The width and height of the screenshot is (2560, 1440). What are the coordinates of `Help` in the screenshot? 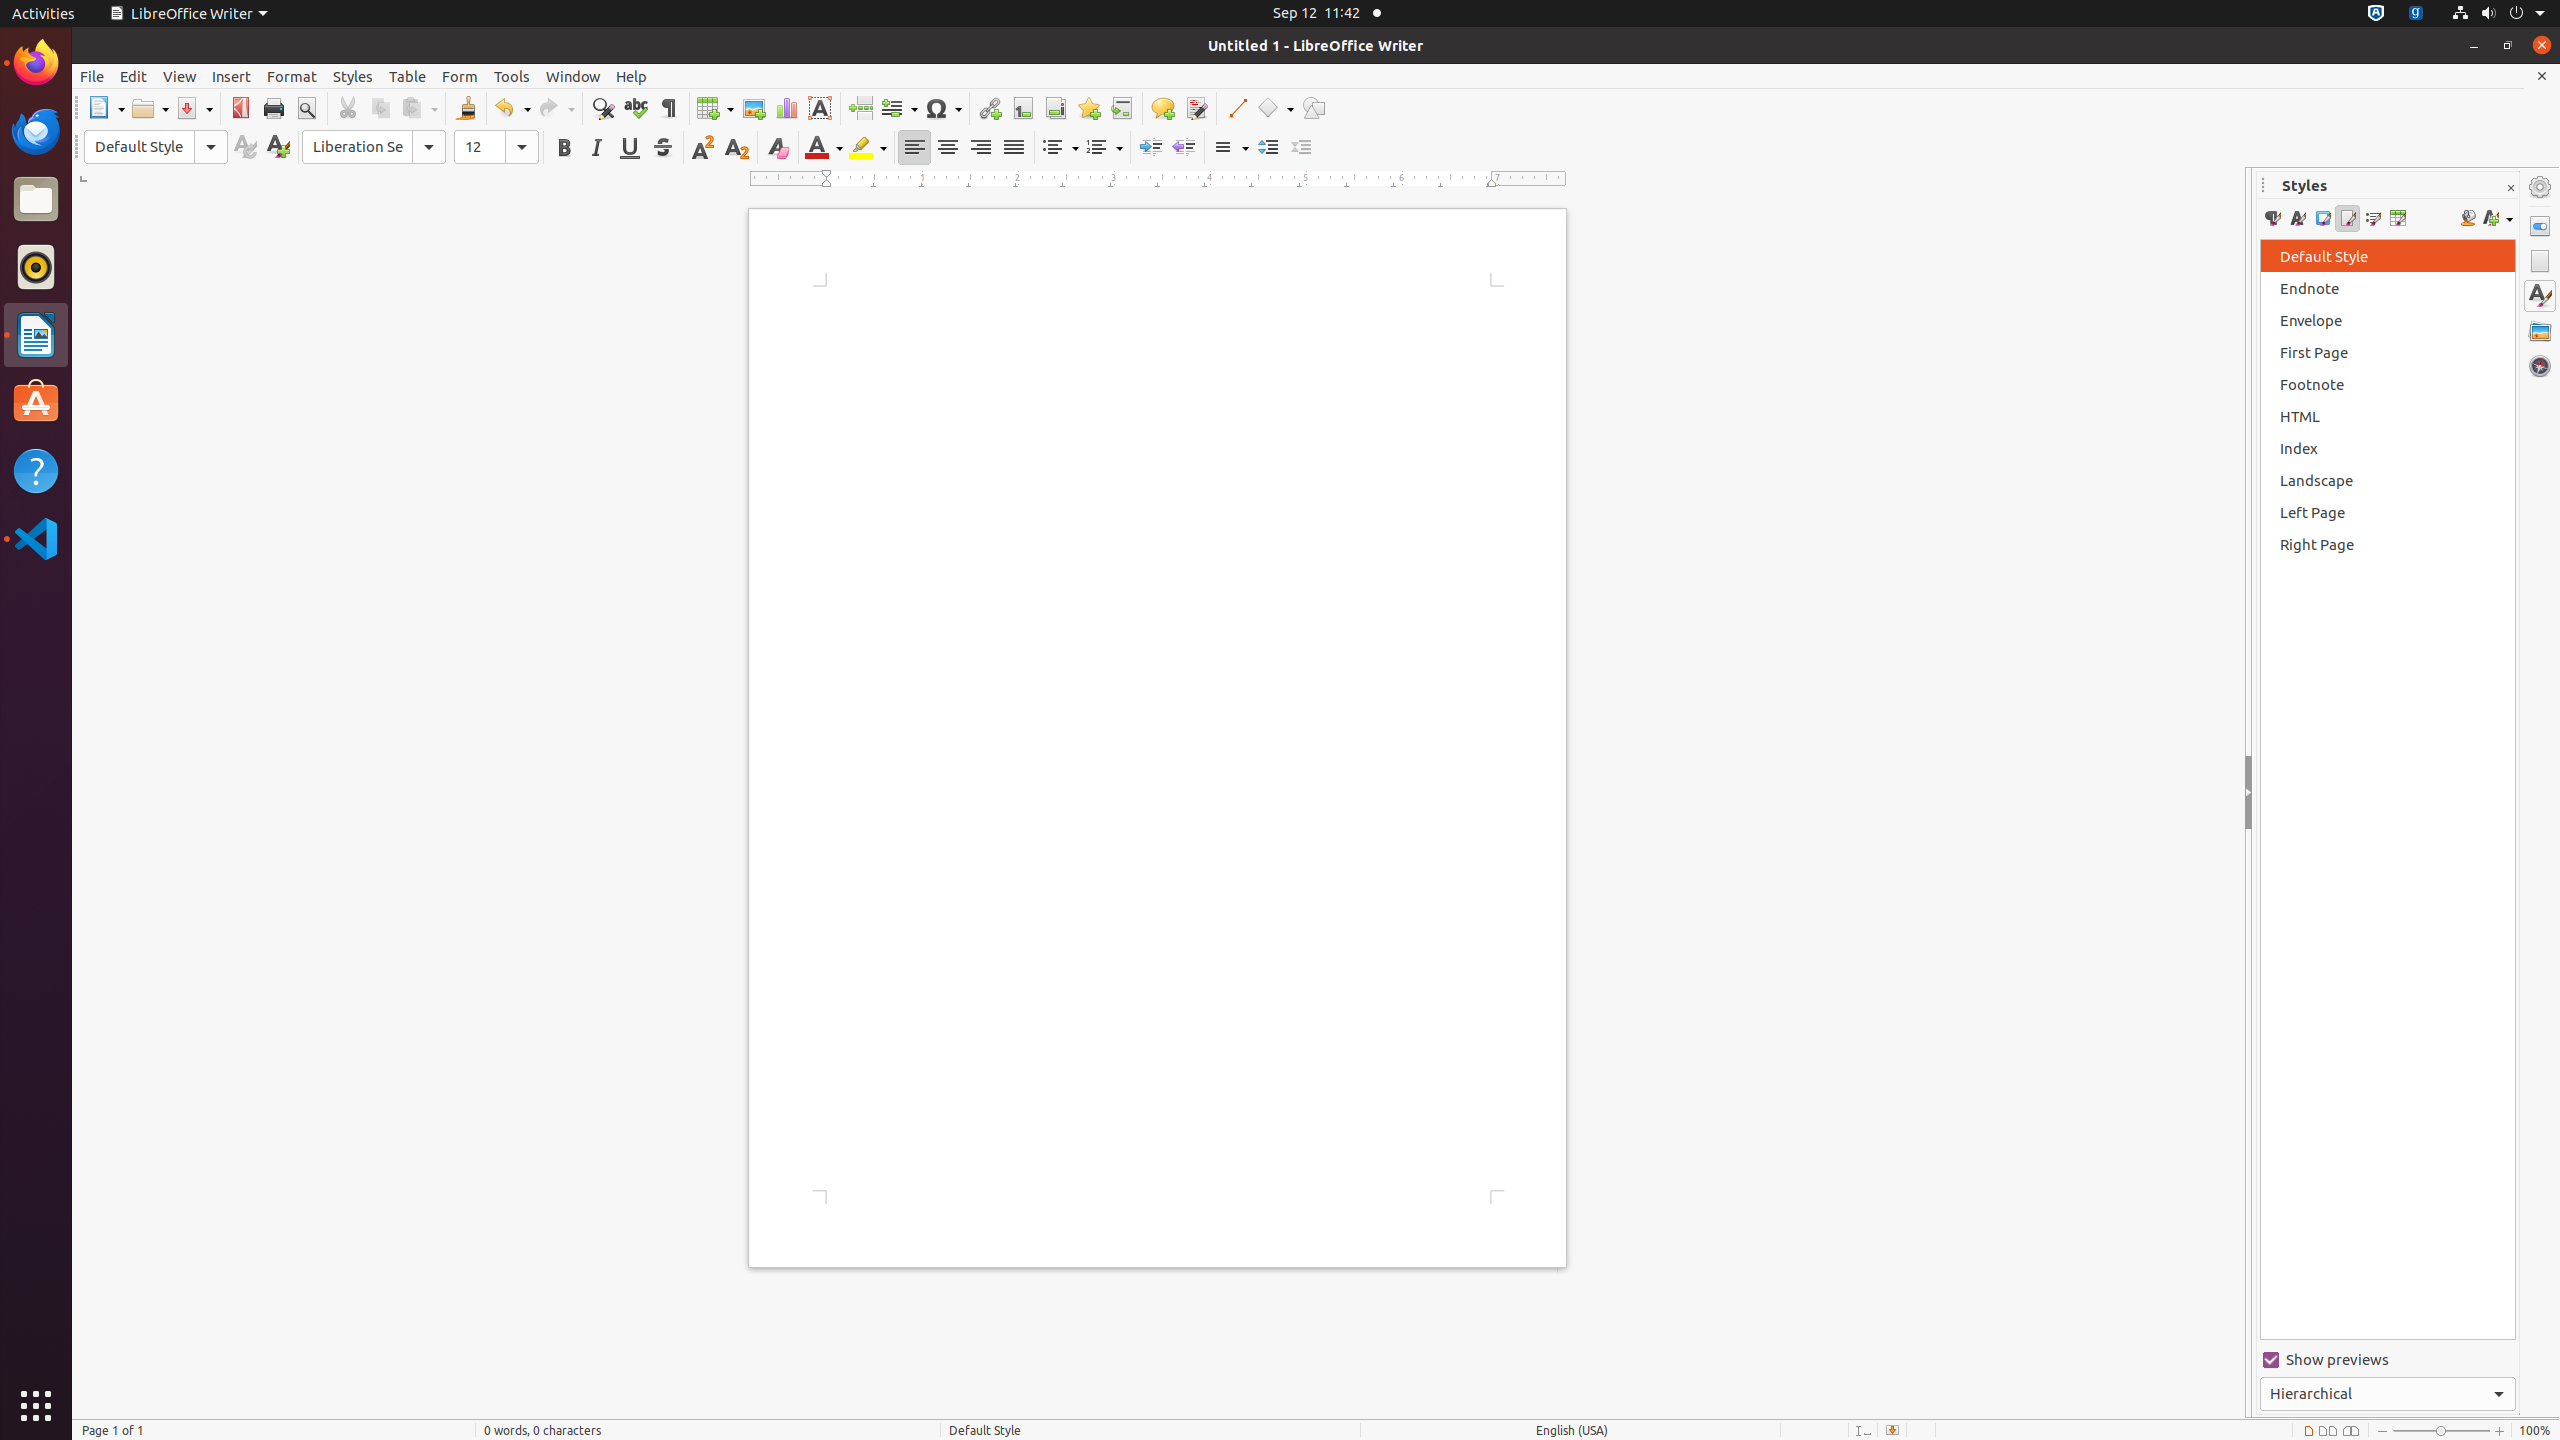 It's located at (632, 76).